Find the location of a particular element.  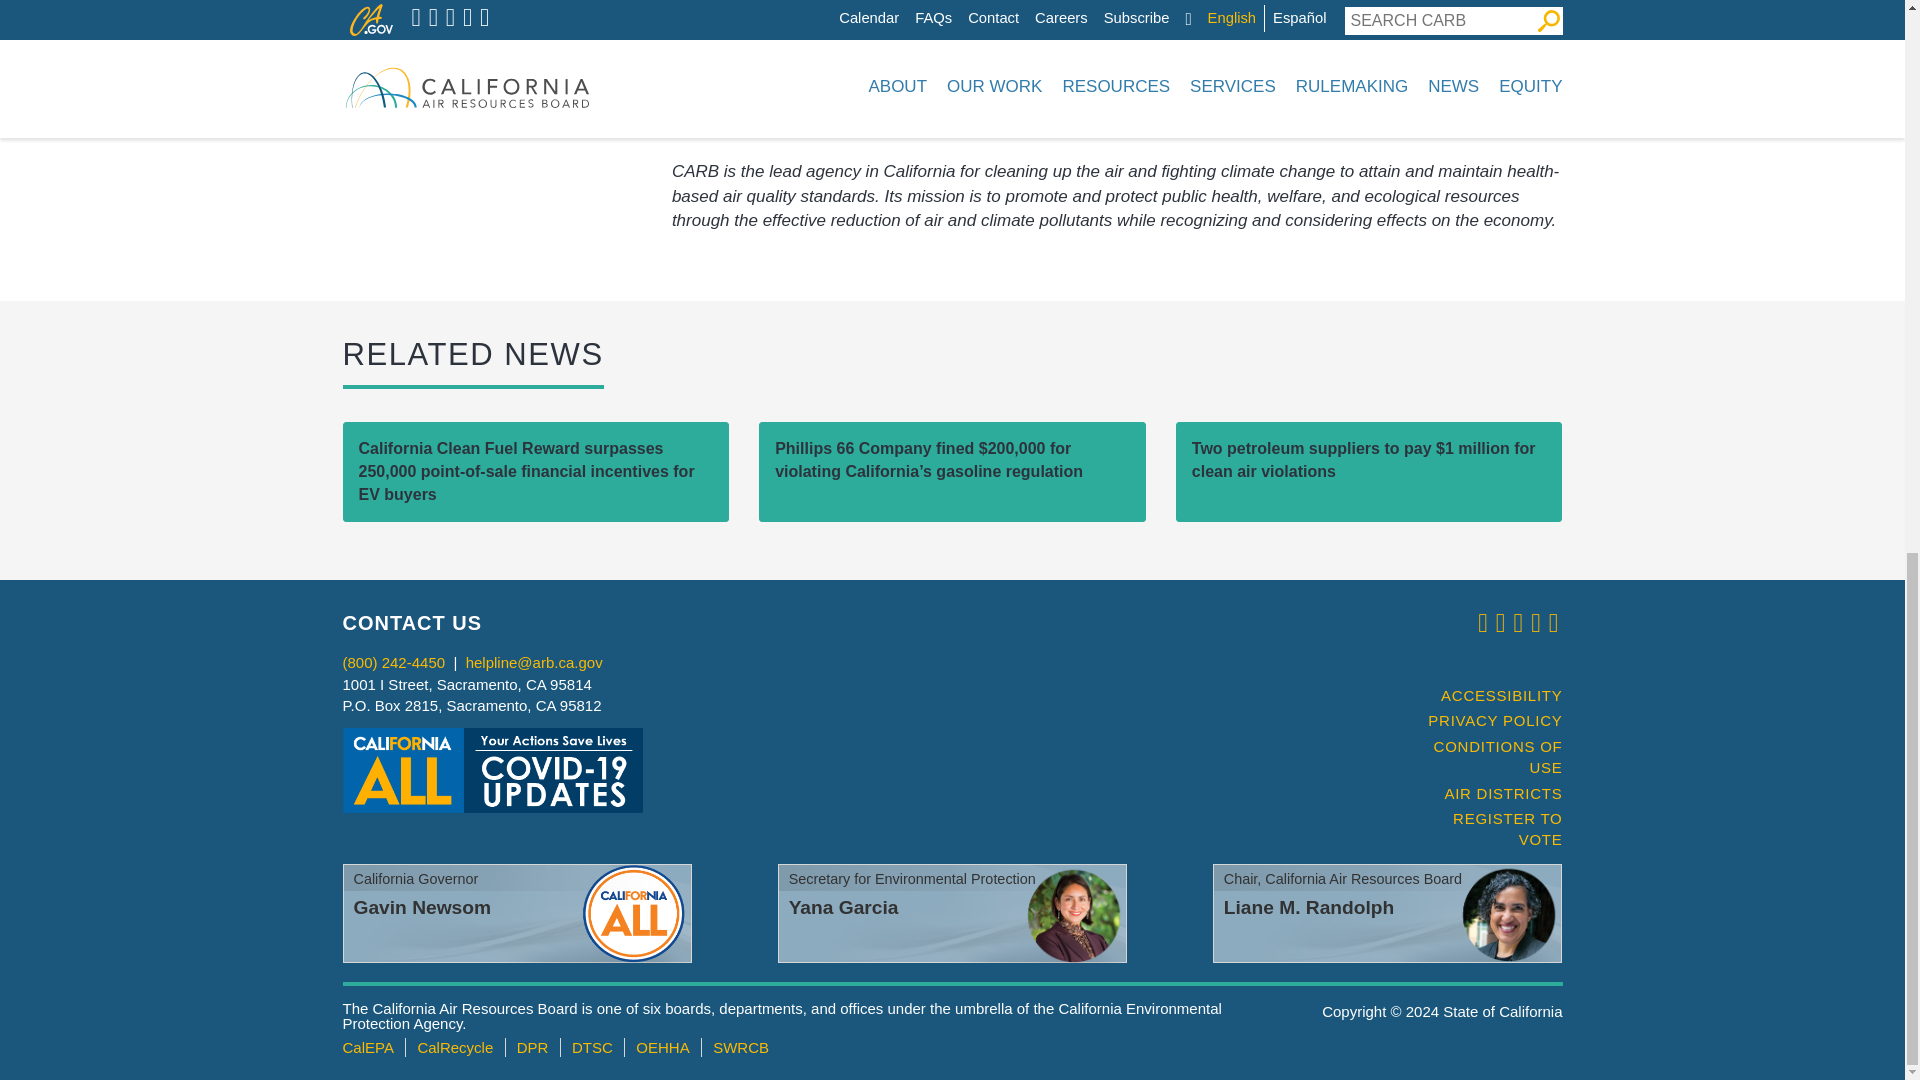

California Environmental Protection Agency is located at coordinates (367, 1047).